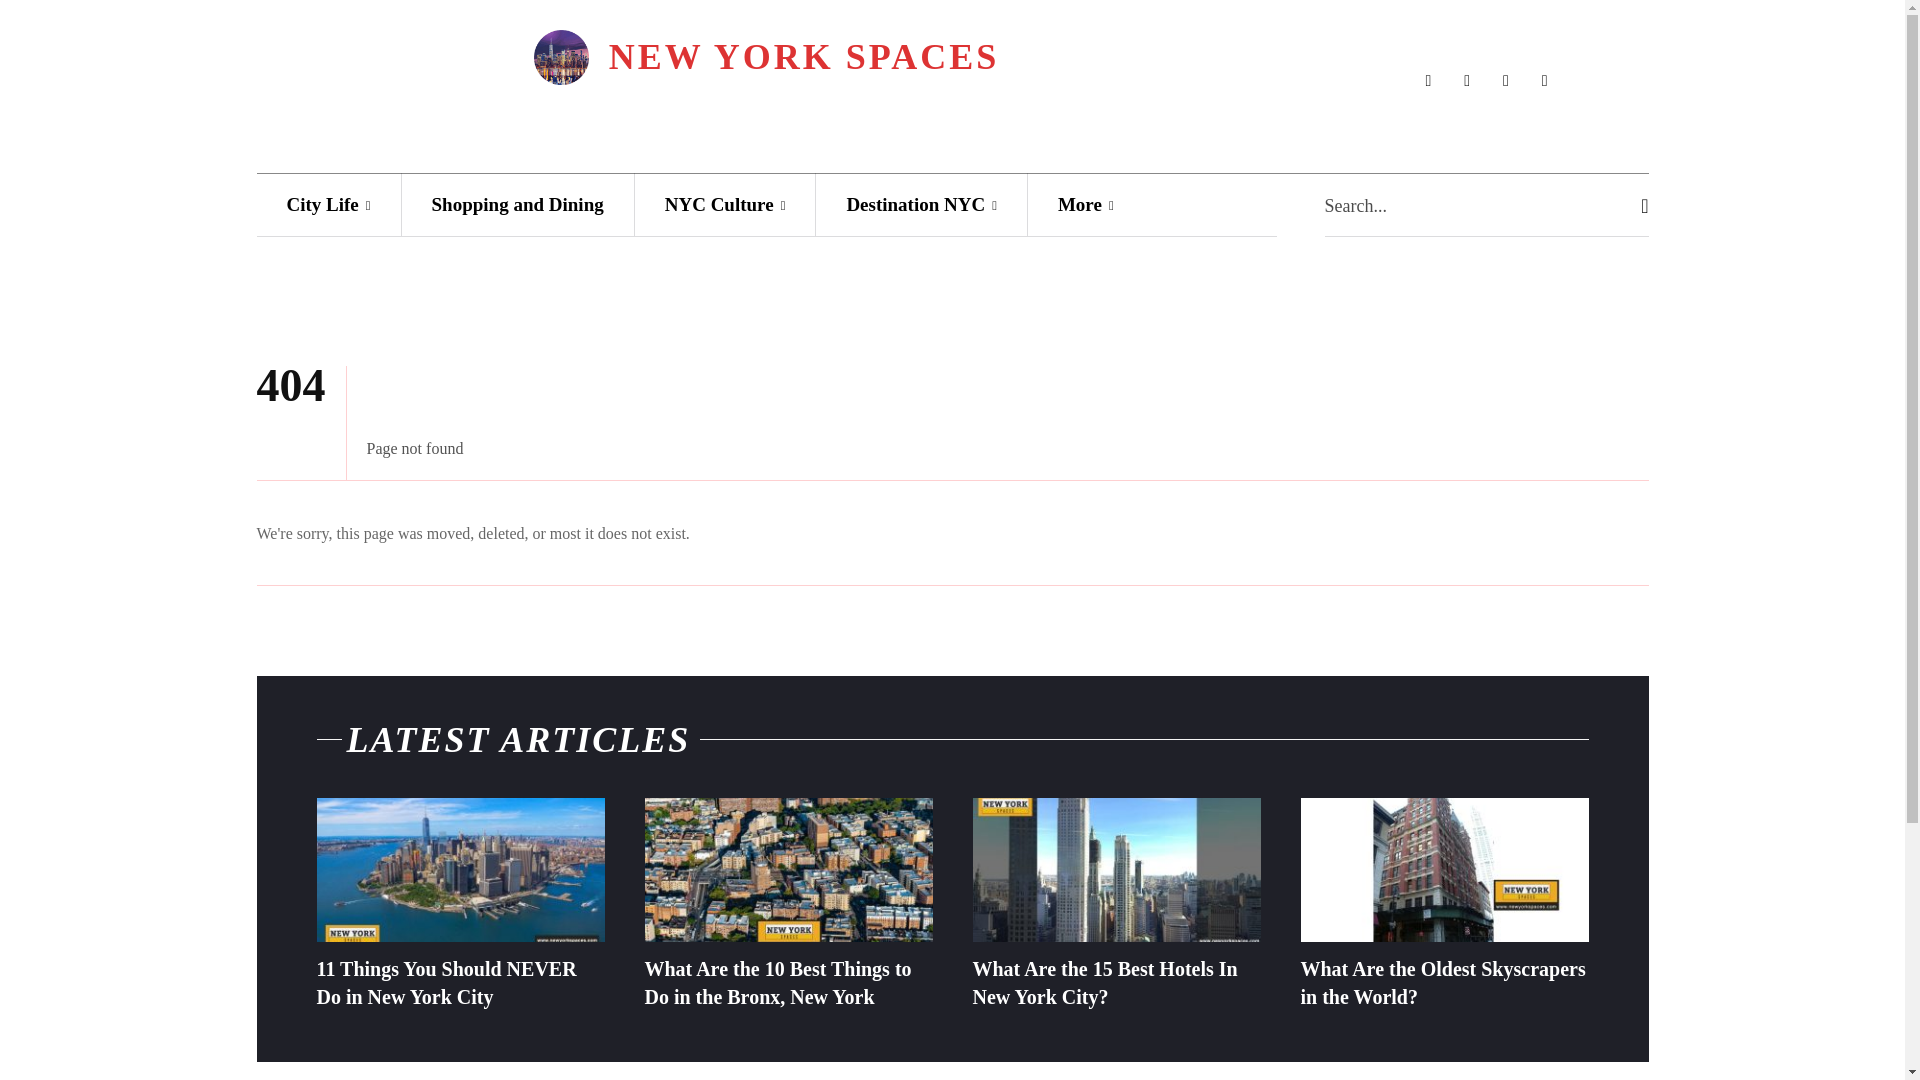 This screenshot has width=1920, height=1080. What do you see at coordinates (787, 870) in the screenshot?
I see `What Are the 10 Best Things to Do in the Bronx, New York` at bounding box center [787, 870].